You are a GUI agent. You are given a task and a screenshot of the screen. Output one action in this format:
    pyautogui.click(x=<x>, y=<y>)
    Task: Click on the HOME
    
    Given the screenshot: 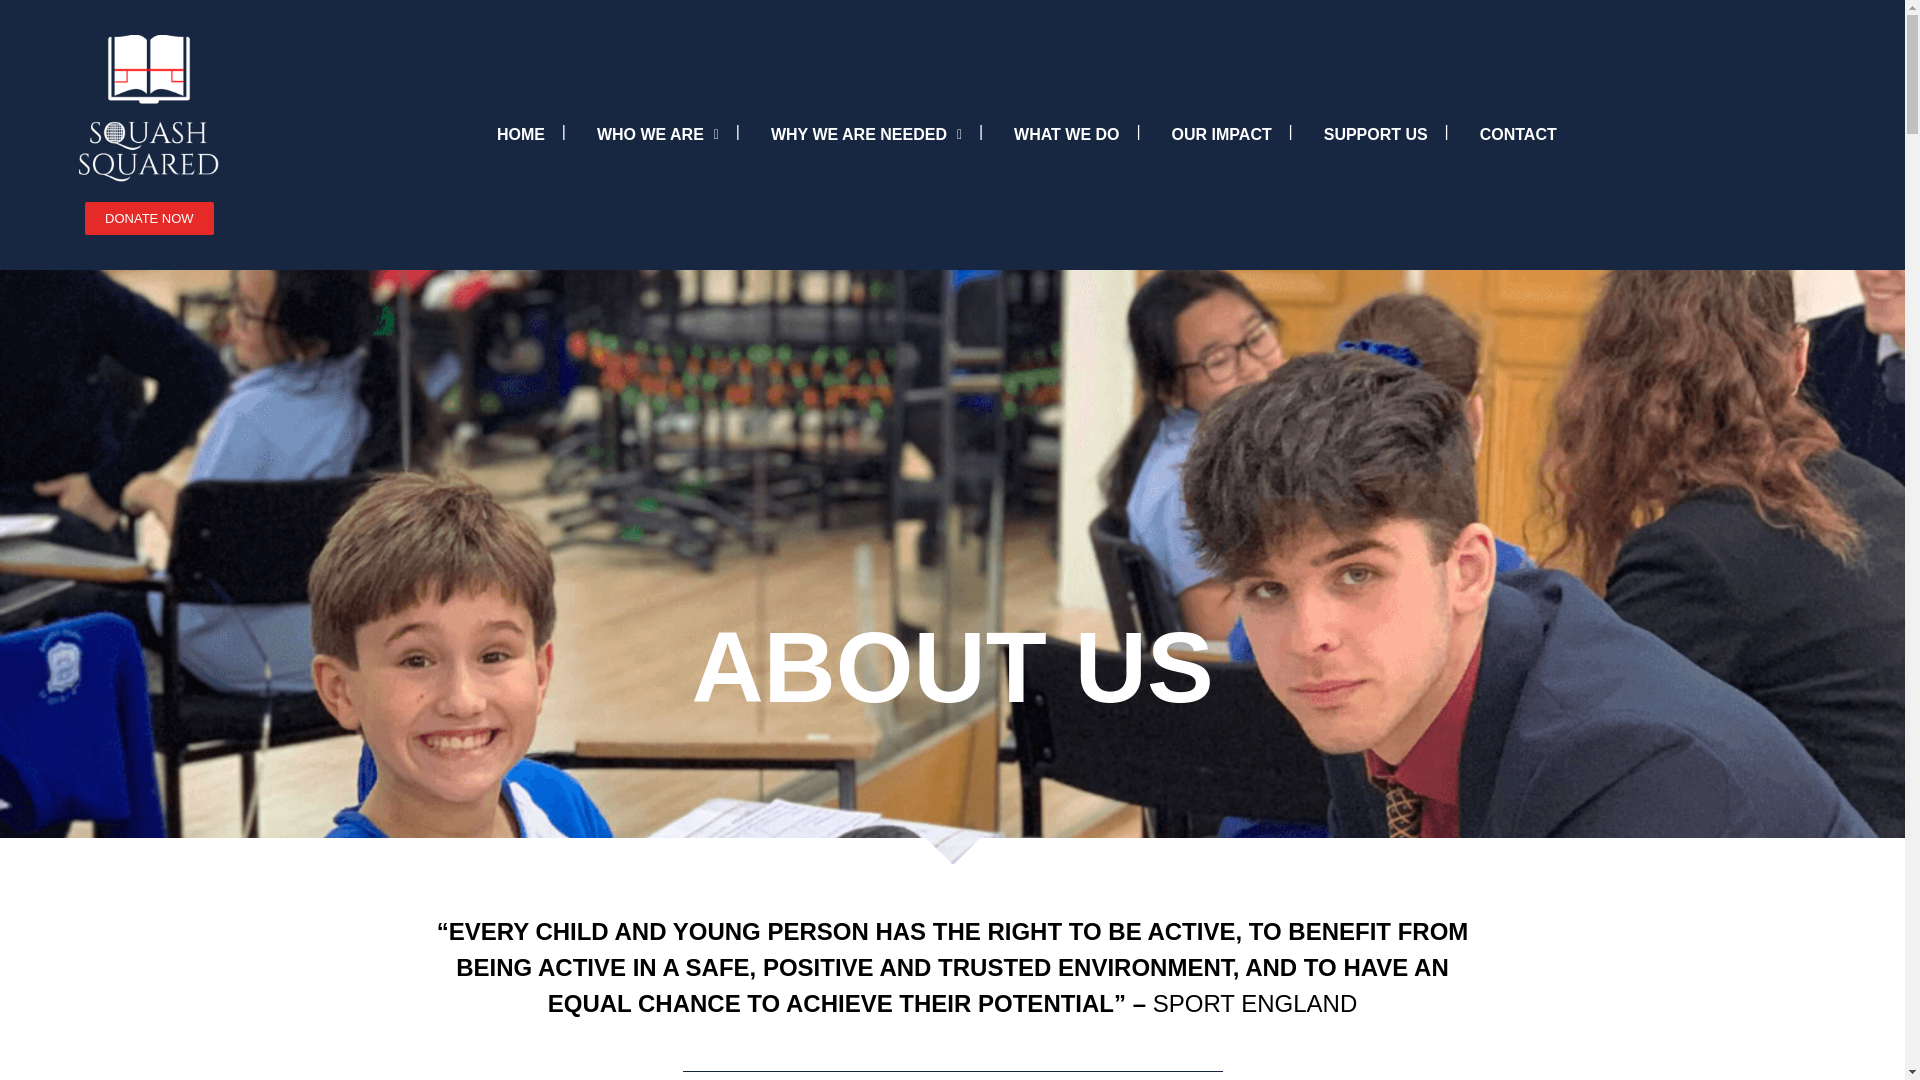 What is the action you would take?
    pyautogui.click(x=521, y=134)
    